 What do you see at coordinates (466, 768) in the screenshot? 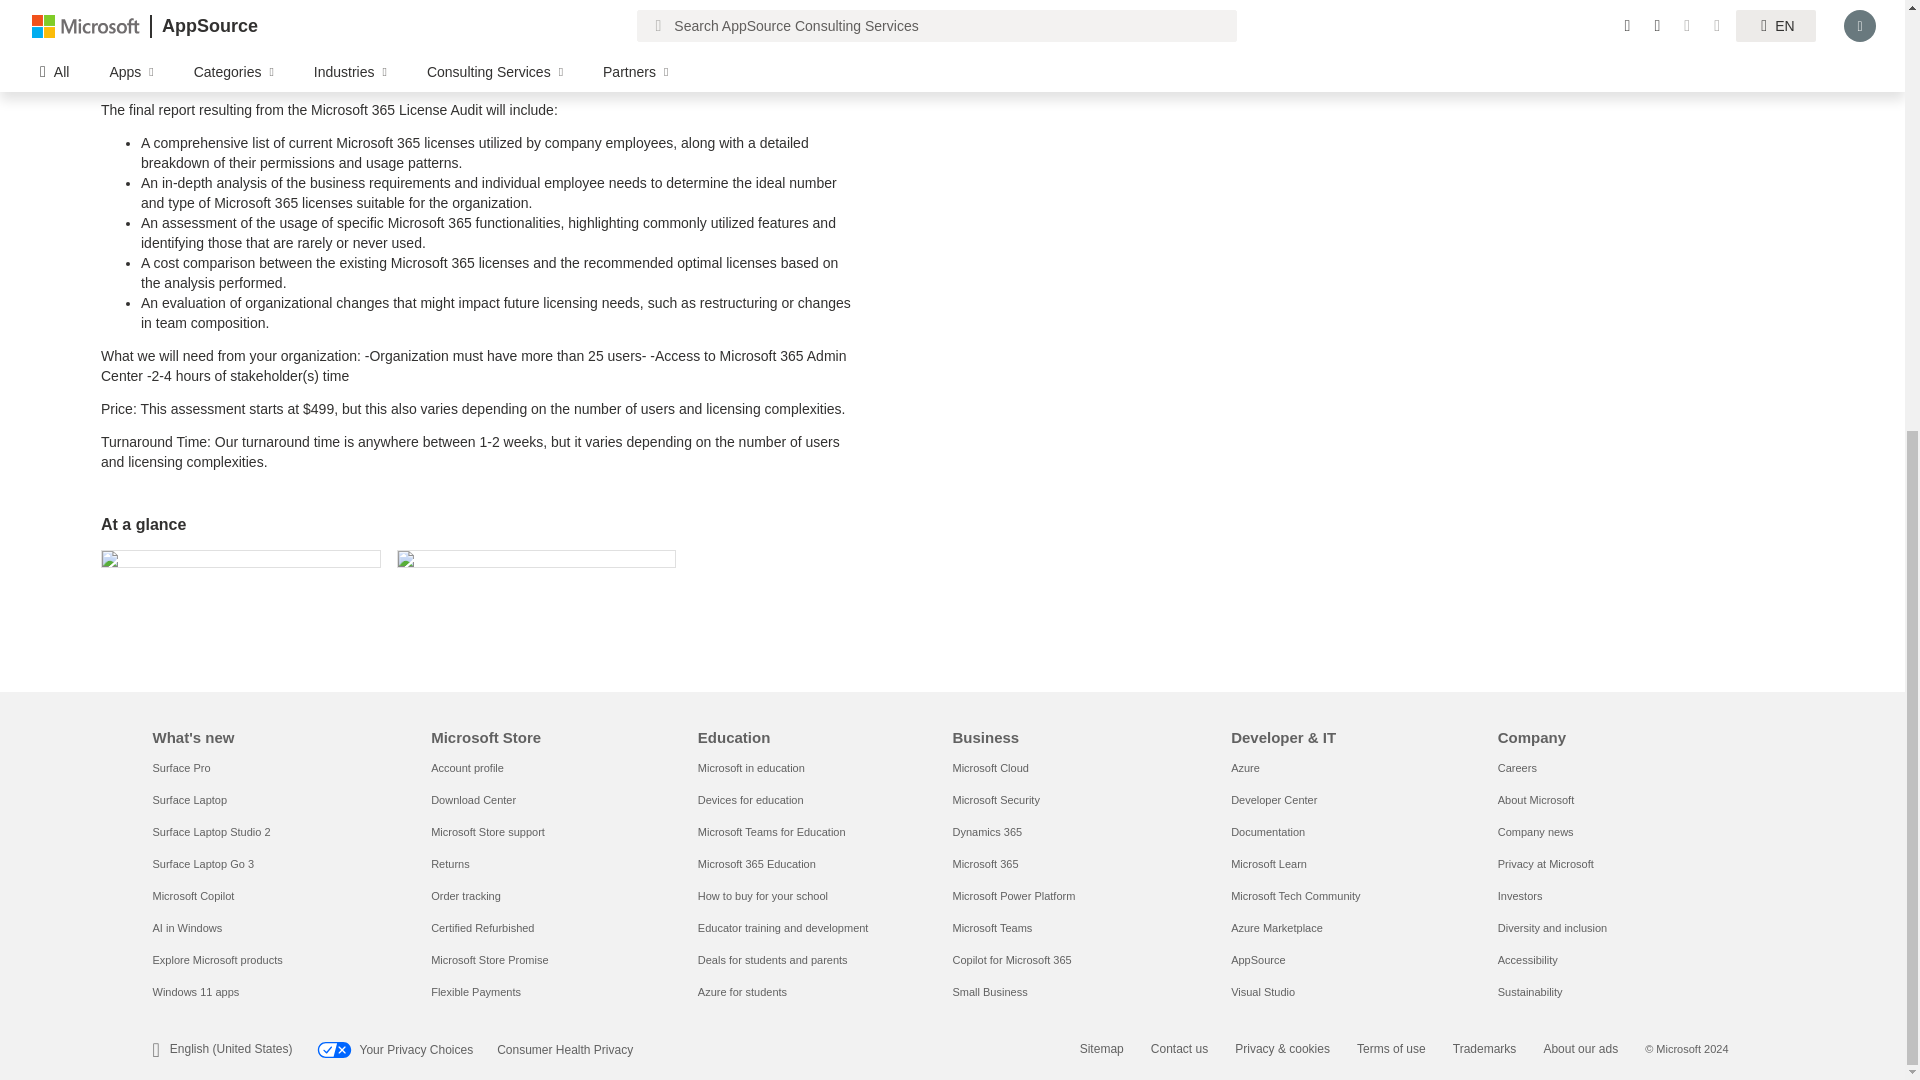
I see `Account profile` at bounding box center [466, 768].